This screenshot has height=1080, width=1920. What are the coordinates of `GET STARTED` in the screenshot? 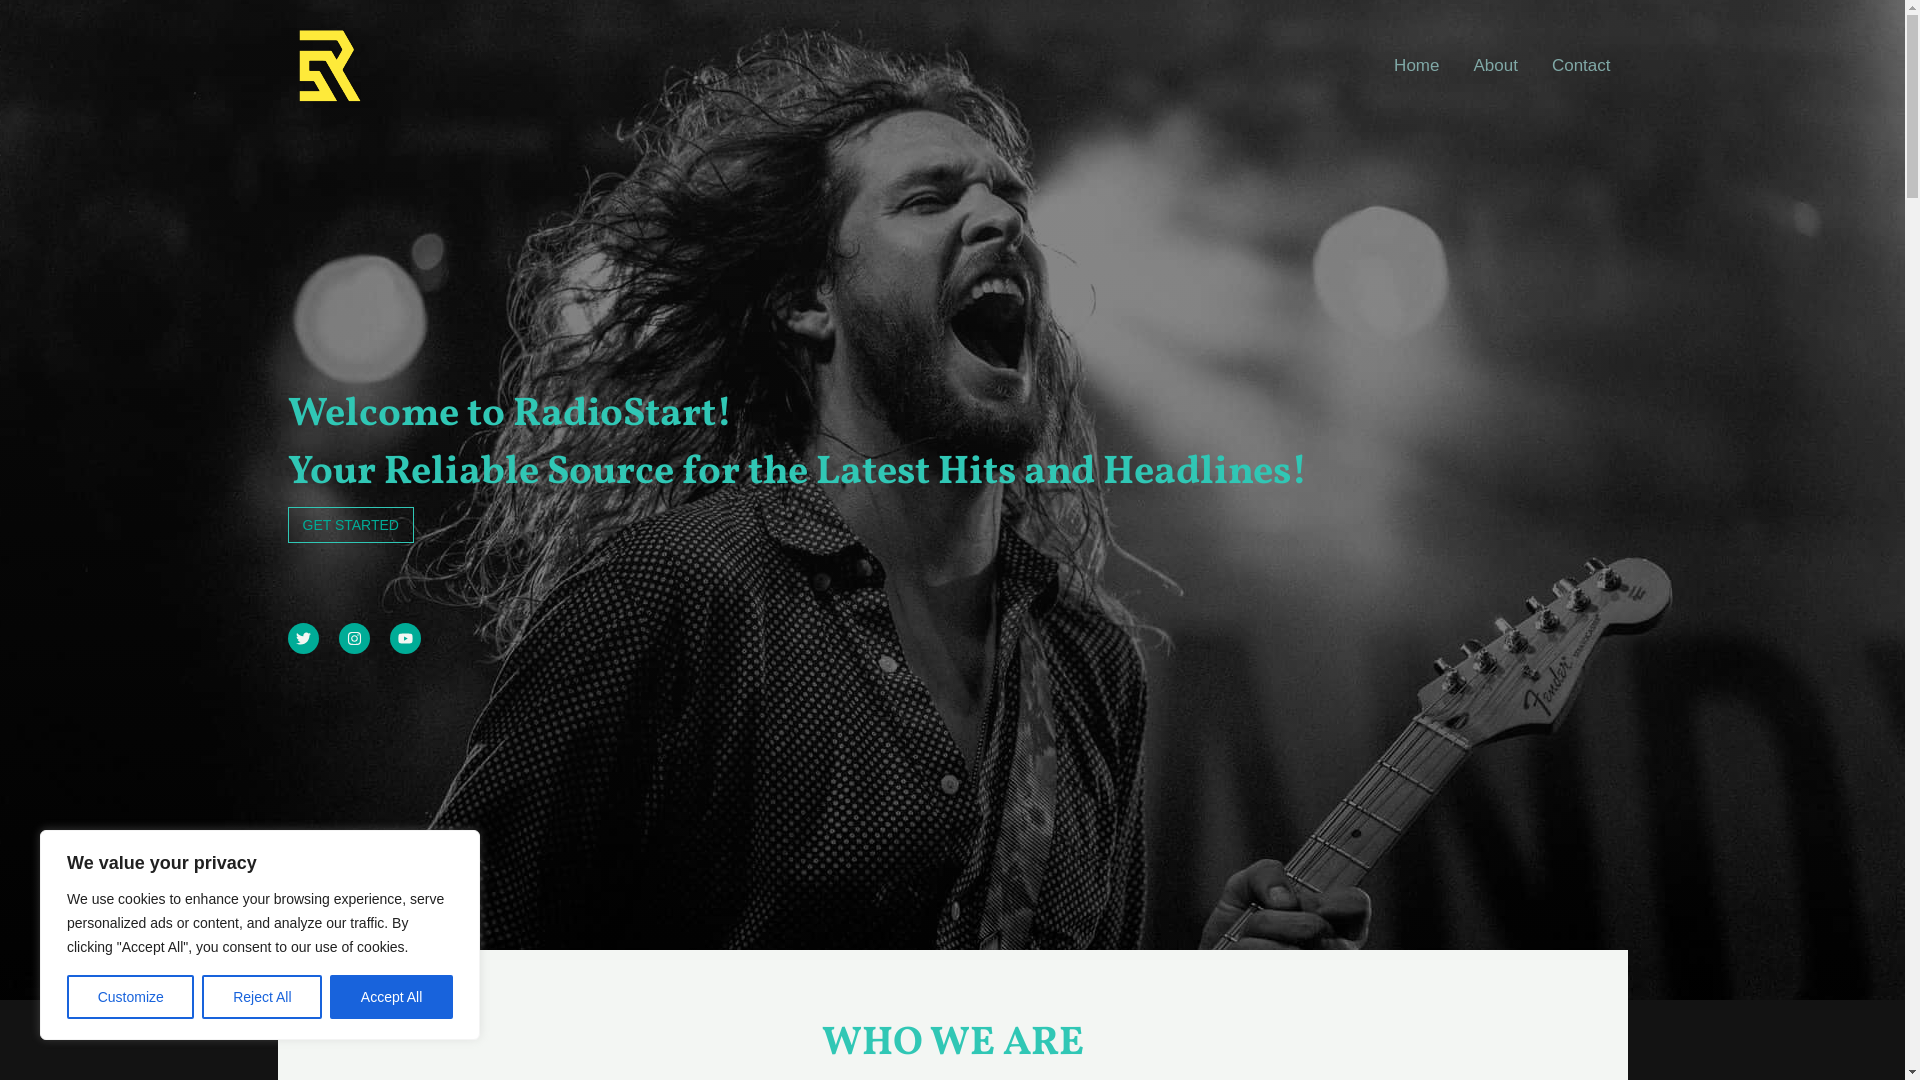 It's located at (351, 525).